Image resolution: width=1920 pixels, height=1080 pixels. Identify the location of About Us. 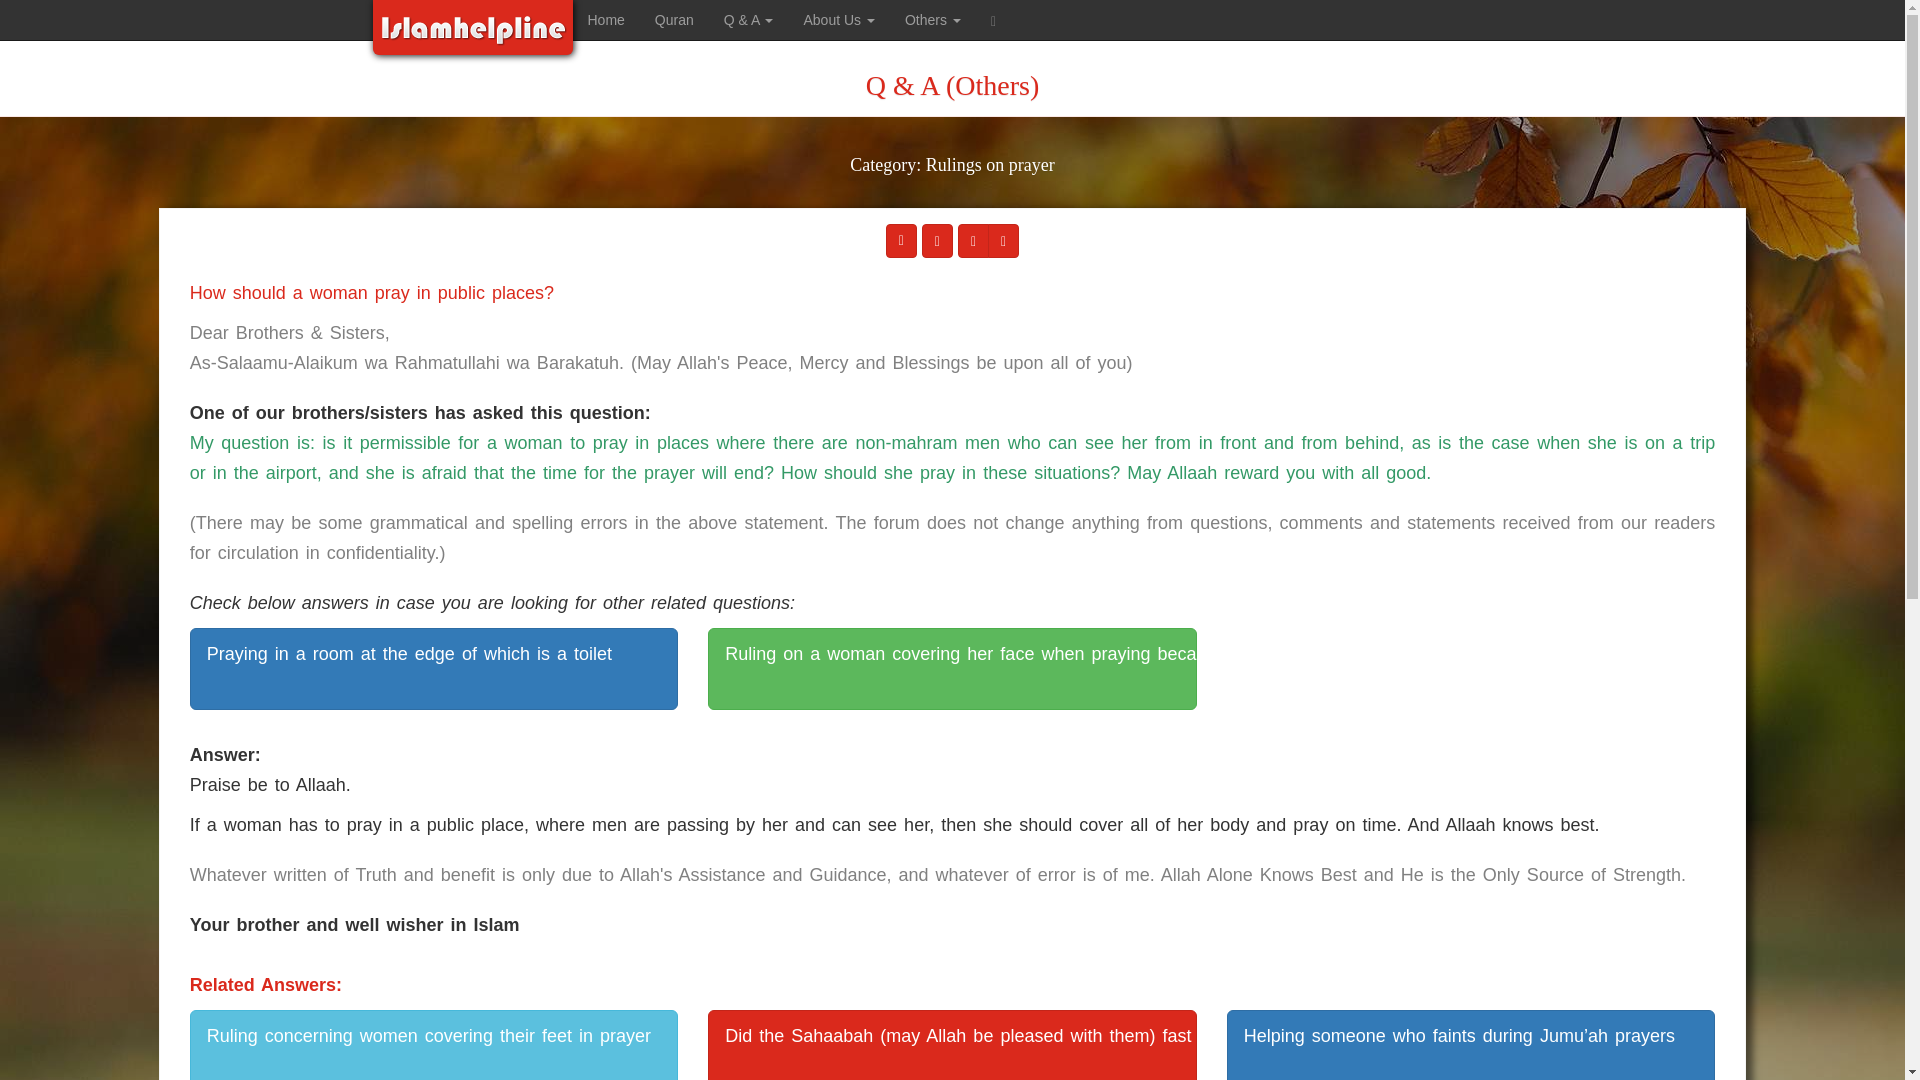
(838, 20).